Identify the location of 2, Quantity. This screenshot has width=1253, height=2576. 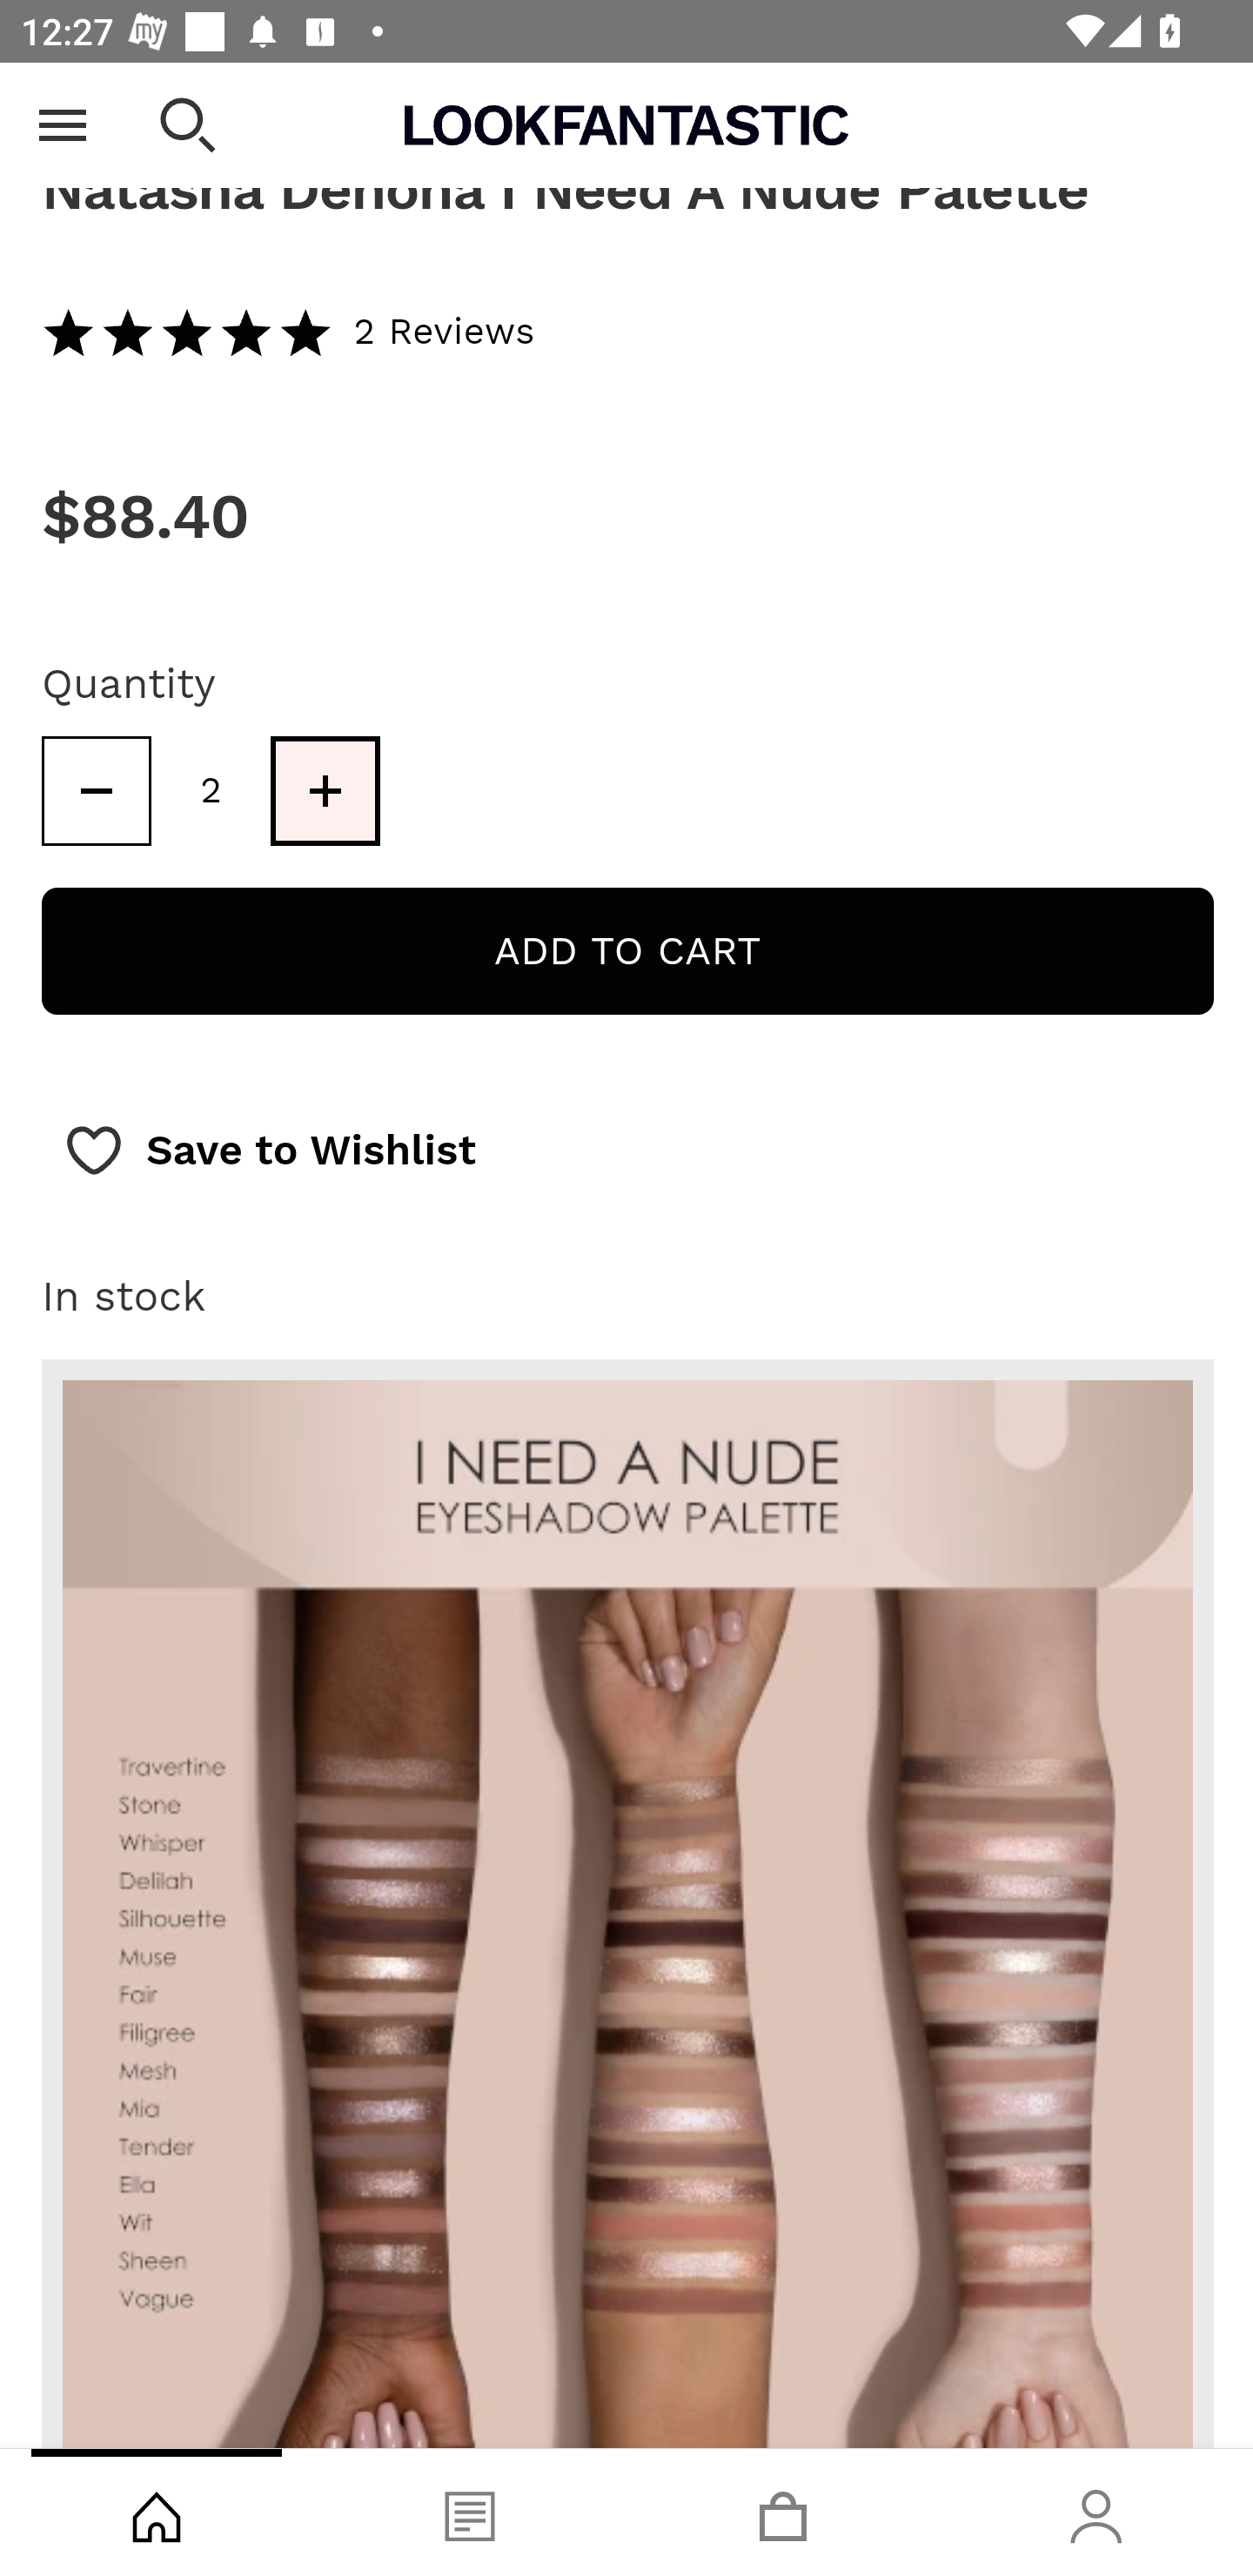
(211, 792).